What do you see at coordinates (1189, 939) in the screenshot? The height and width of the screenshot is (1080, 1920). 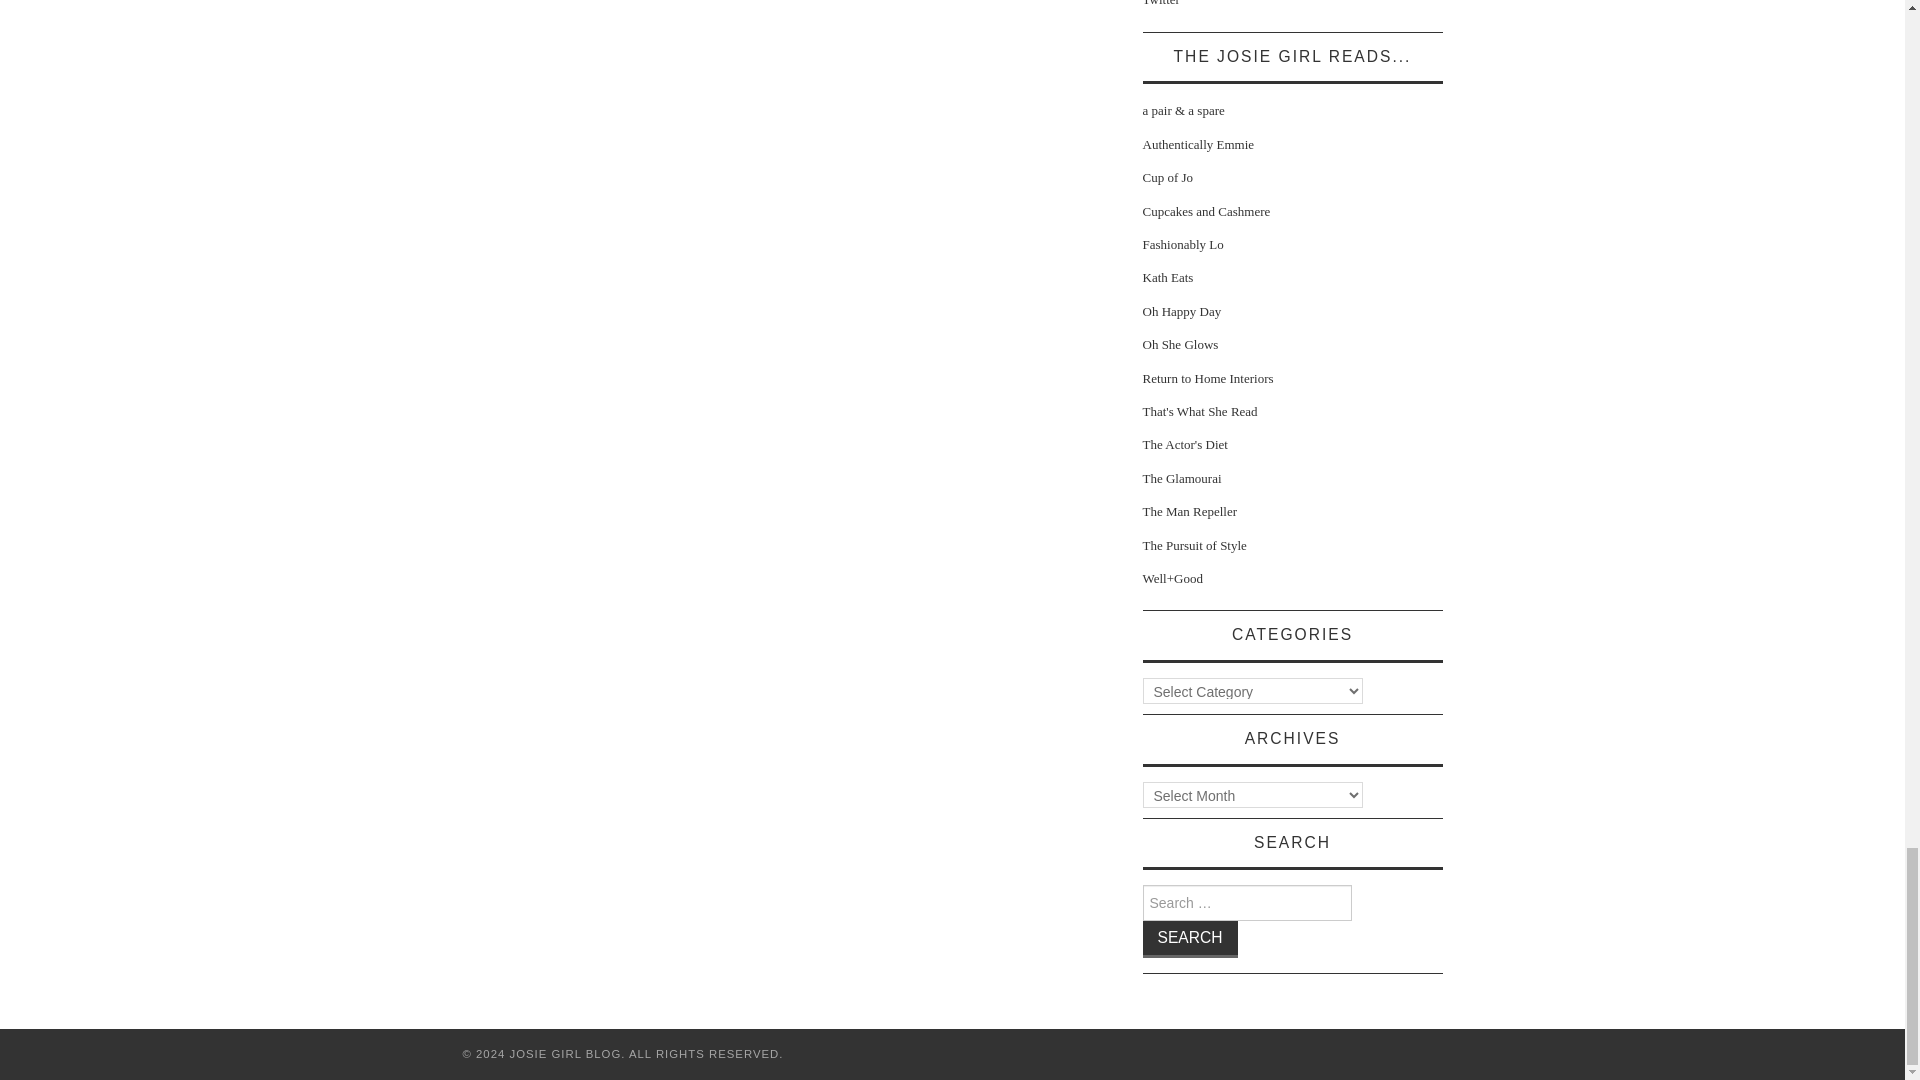 I see `Search` at bounding box center [1189, 939].